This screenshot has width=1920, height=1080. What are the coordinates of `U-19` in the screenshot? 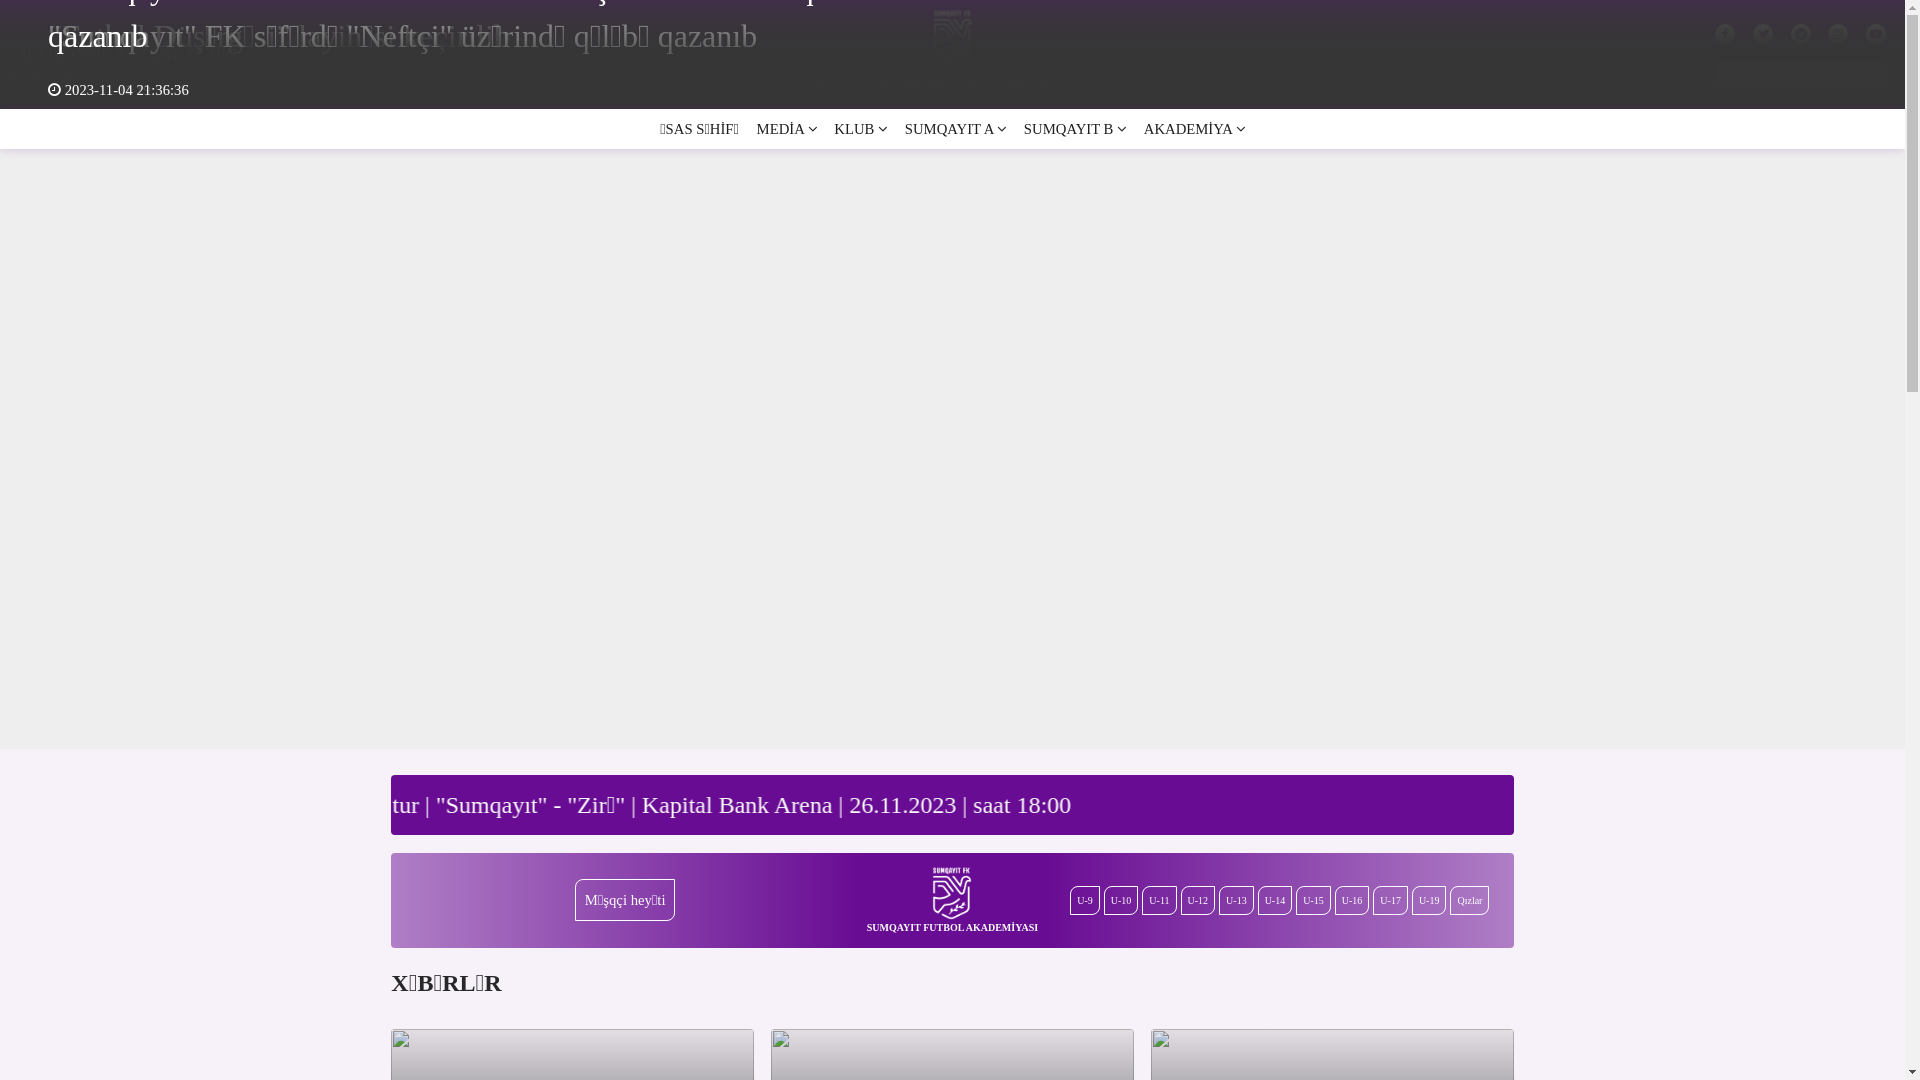 It's located at (1430, 900).